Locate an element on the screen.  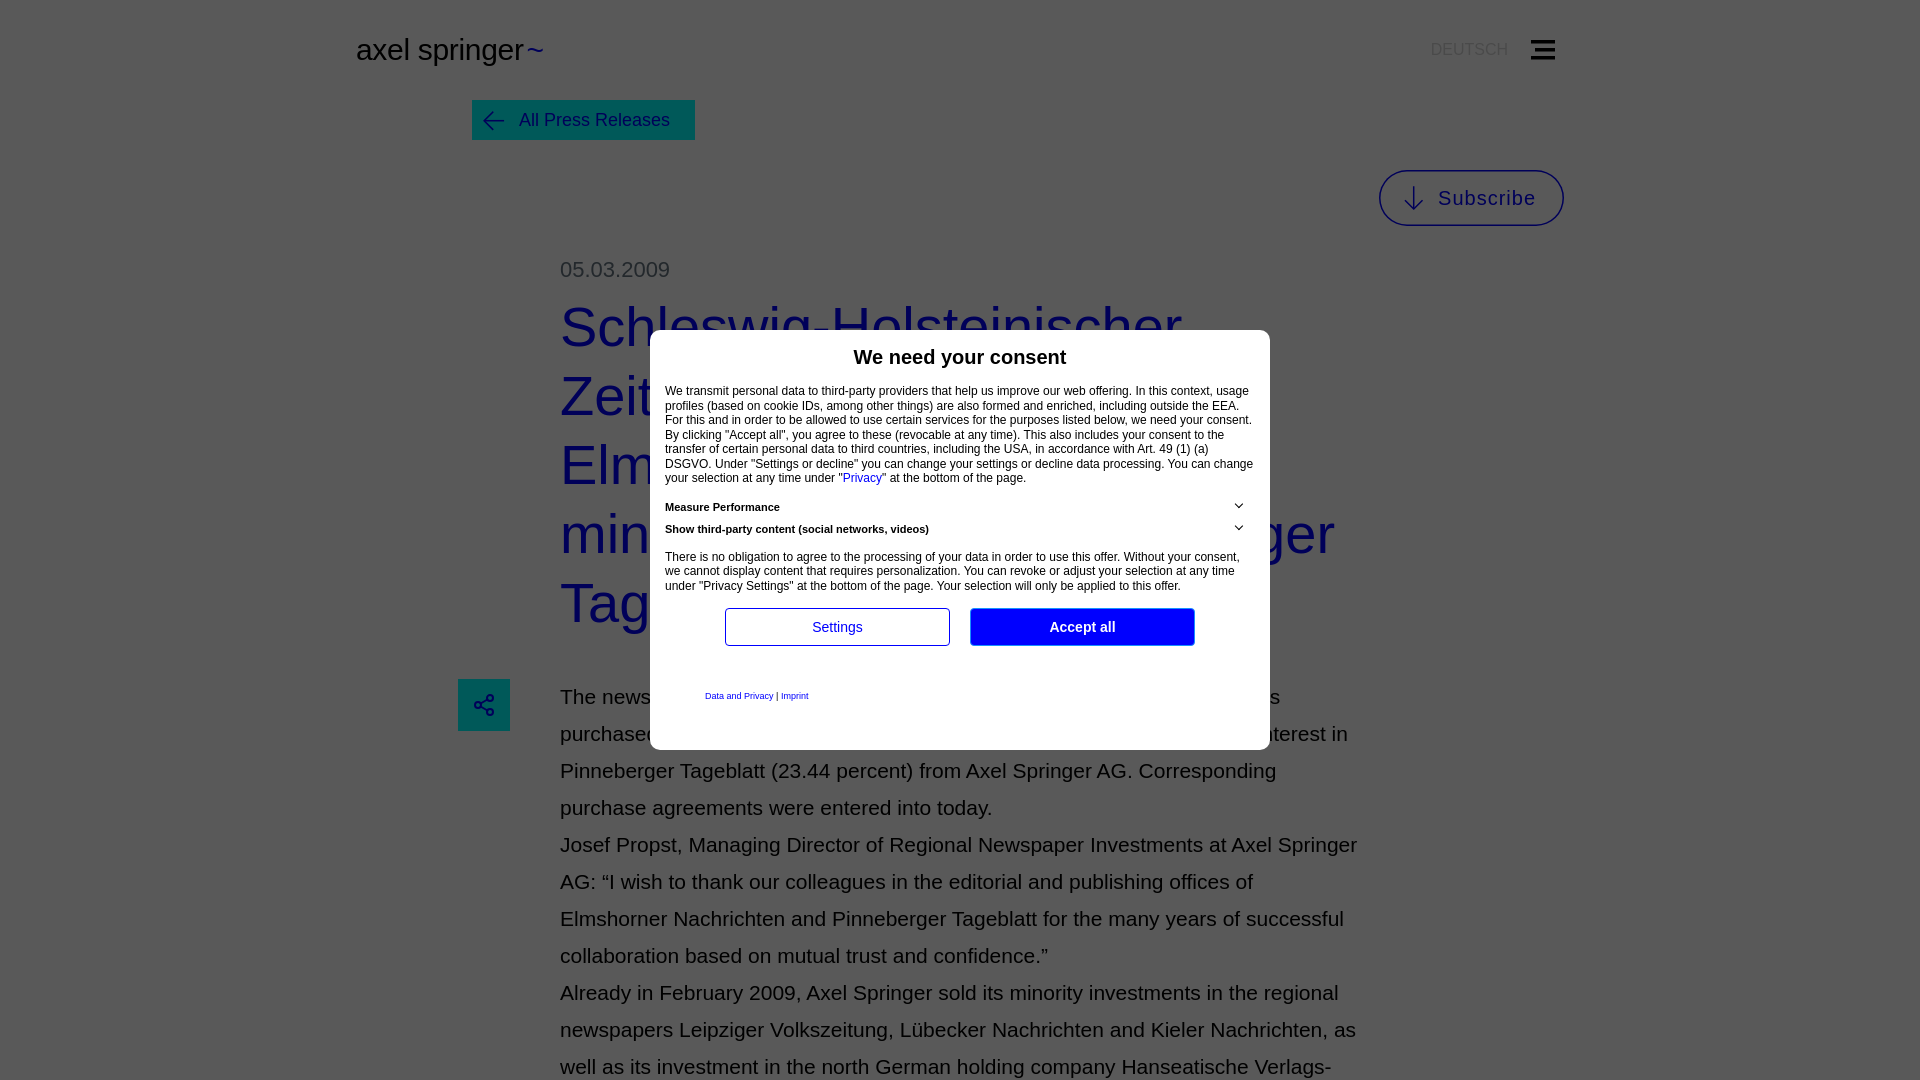
DEUTSCH is located at coordinates (1469, 49).